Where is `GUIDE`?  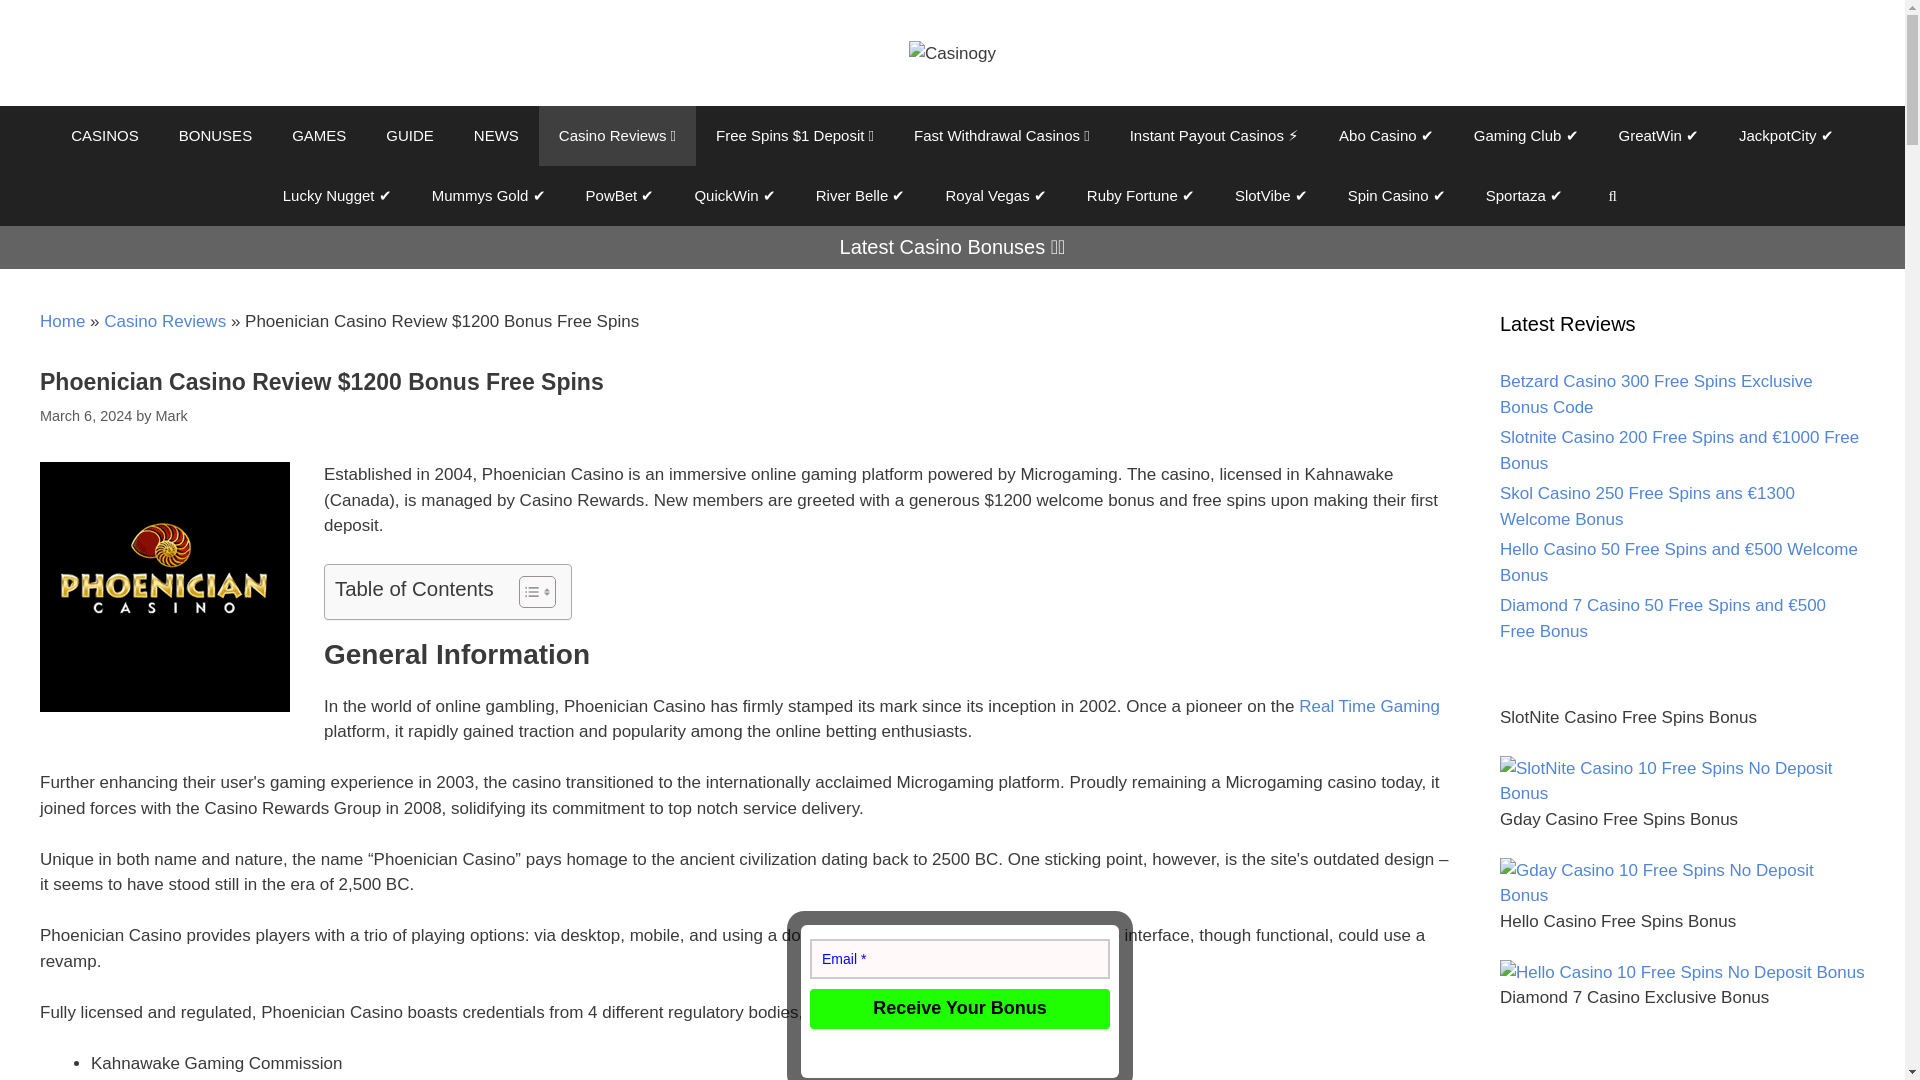 GUIDE is located at coordinates (410, 136).